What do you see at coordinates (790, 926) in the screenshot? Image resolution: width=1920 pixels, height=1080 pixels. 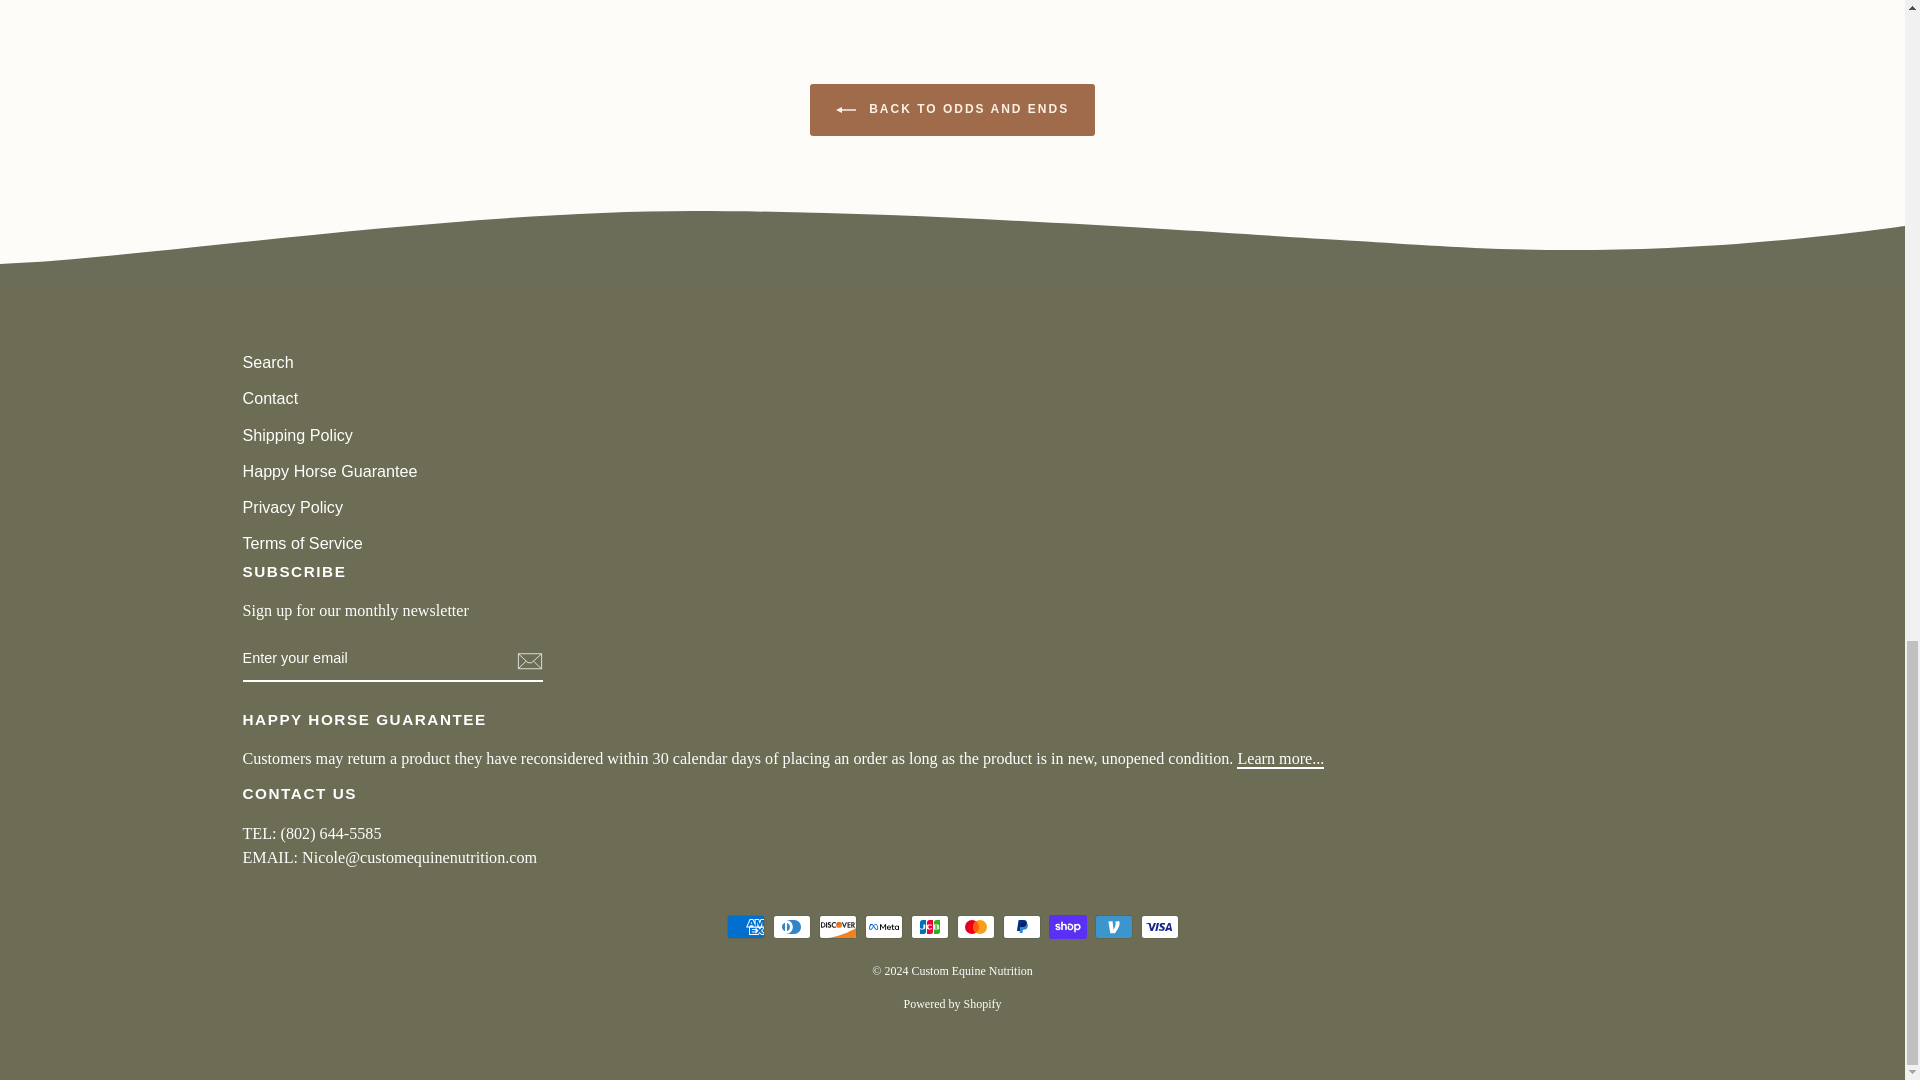 I see `Diners Club` at bounding box center [790, 926].